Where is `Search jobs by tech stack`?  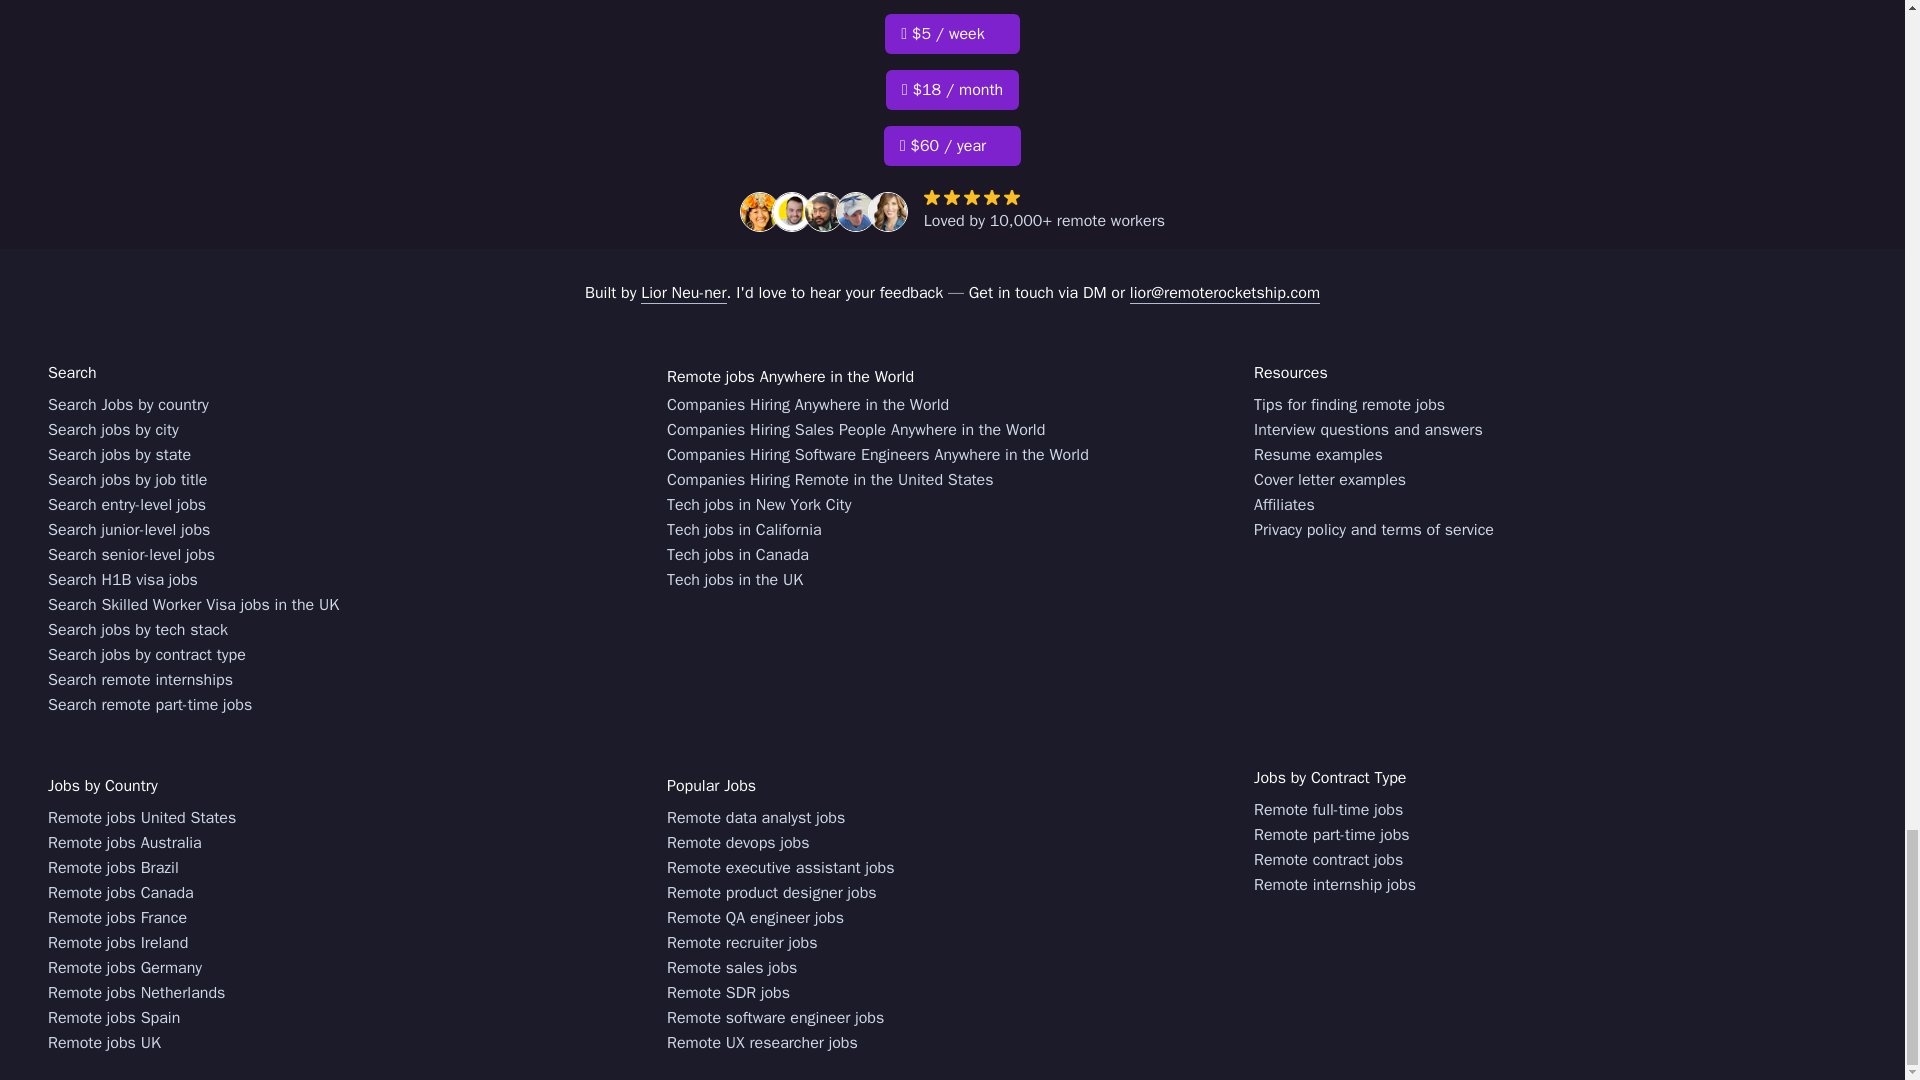
Search jobs by tech stack is located at coordinates (138, 630).